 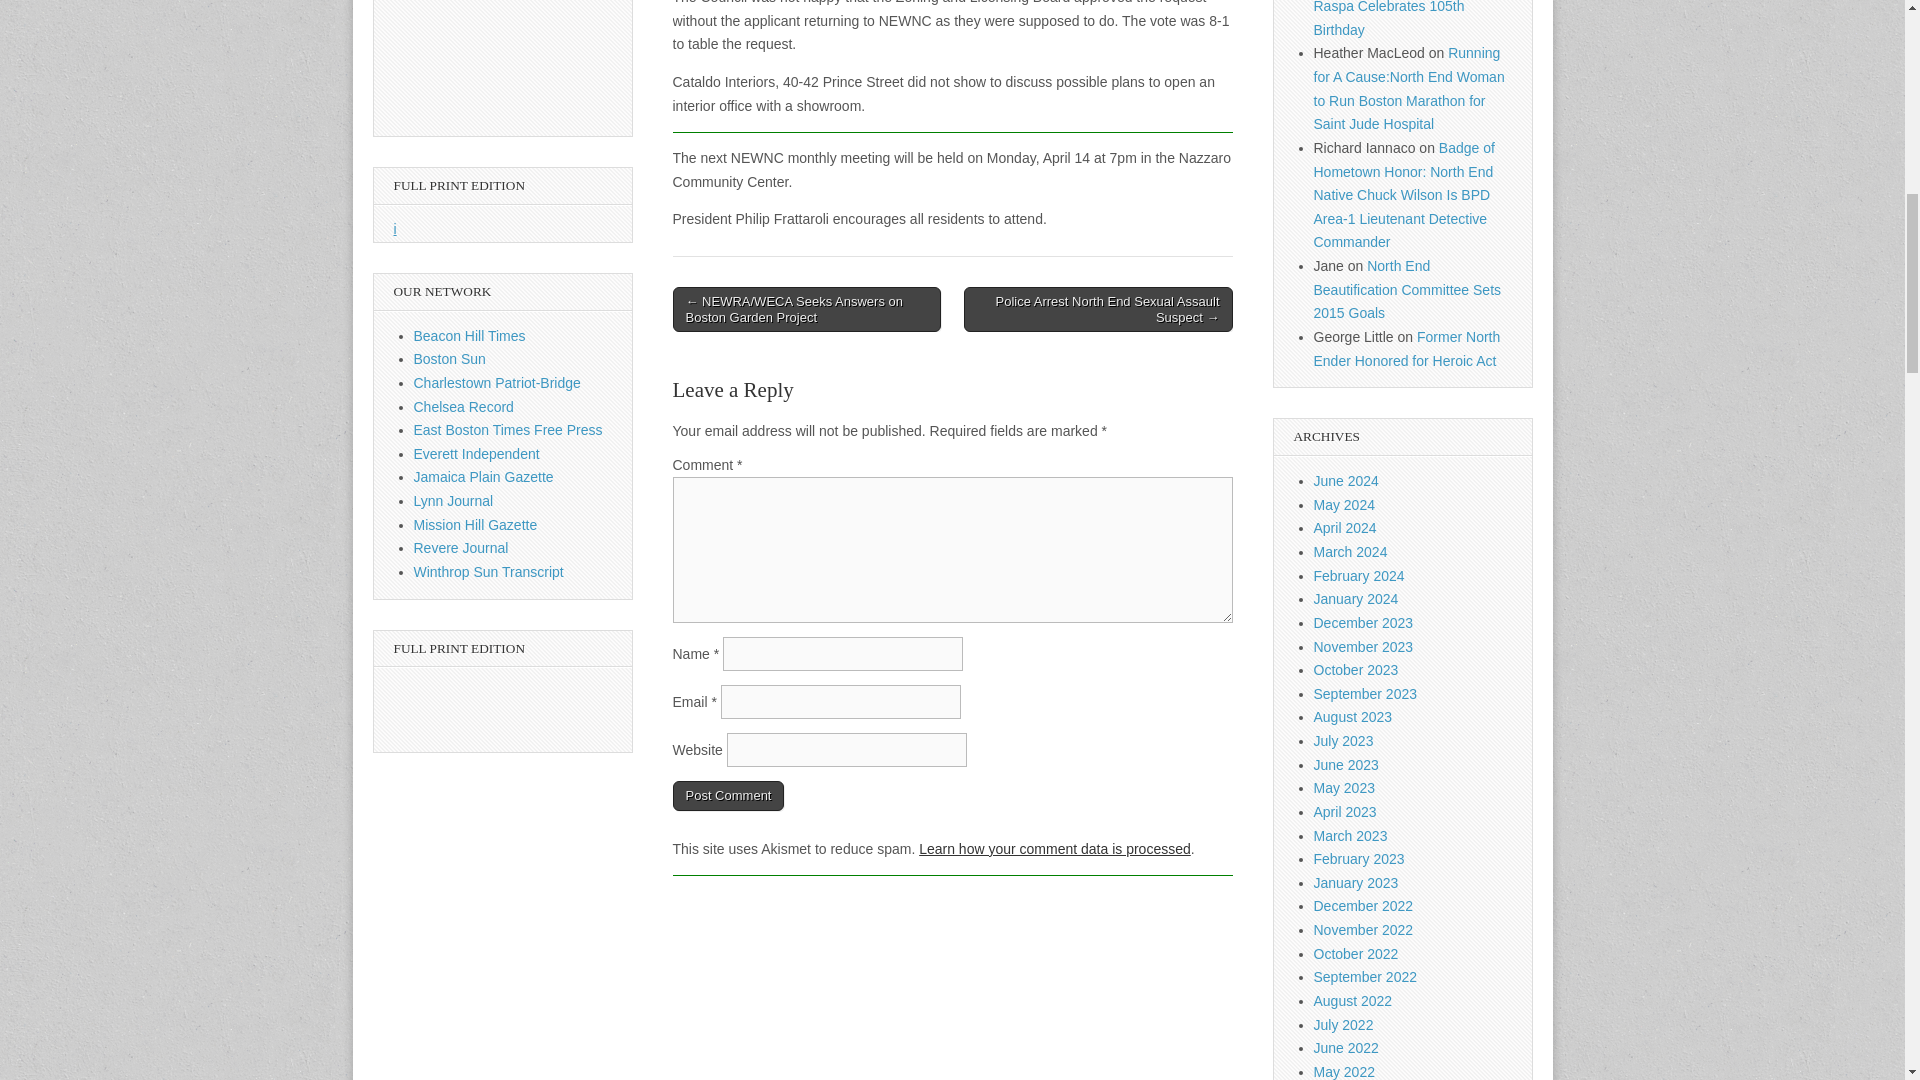 I want to click on Everett Independent, so click(x=476, y=454).